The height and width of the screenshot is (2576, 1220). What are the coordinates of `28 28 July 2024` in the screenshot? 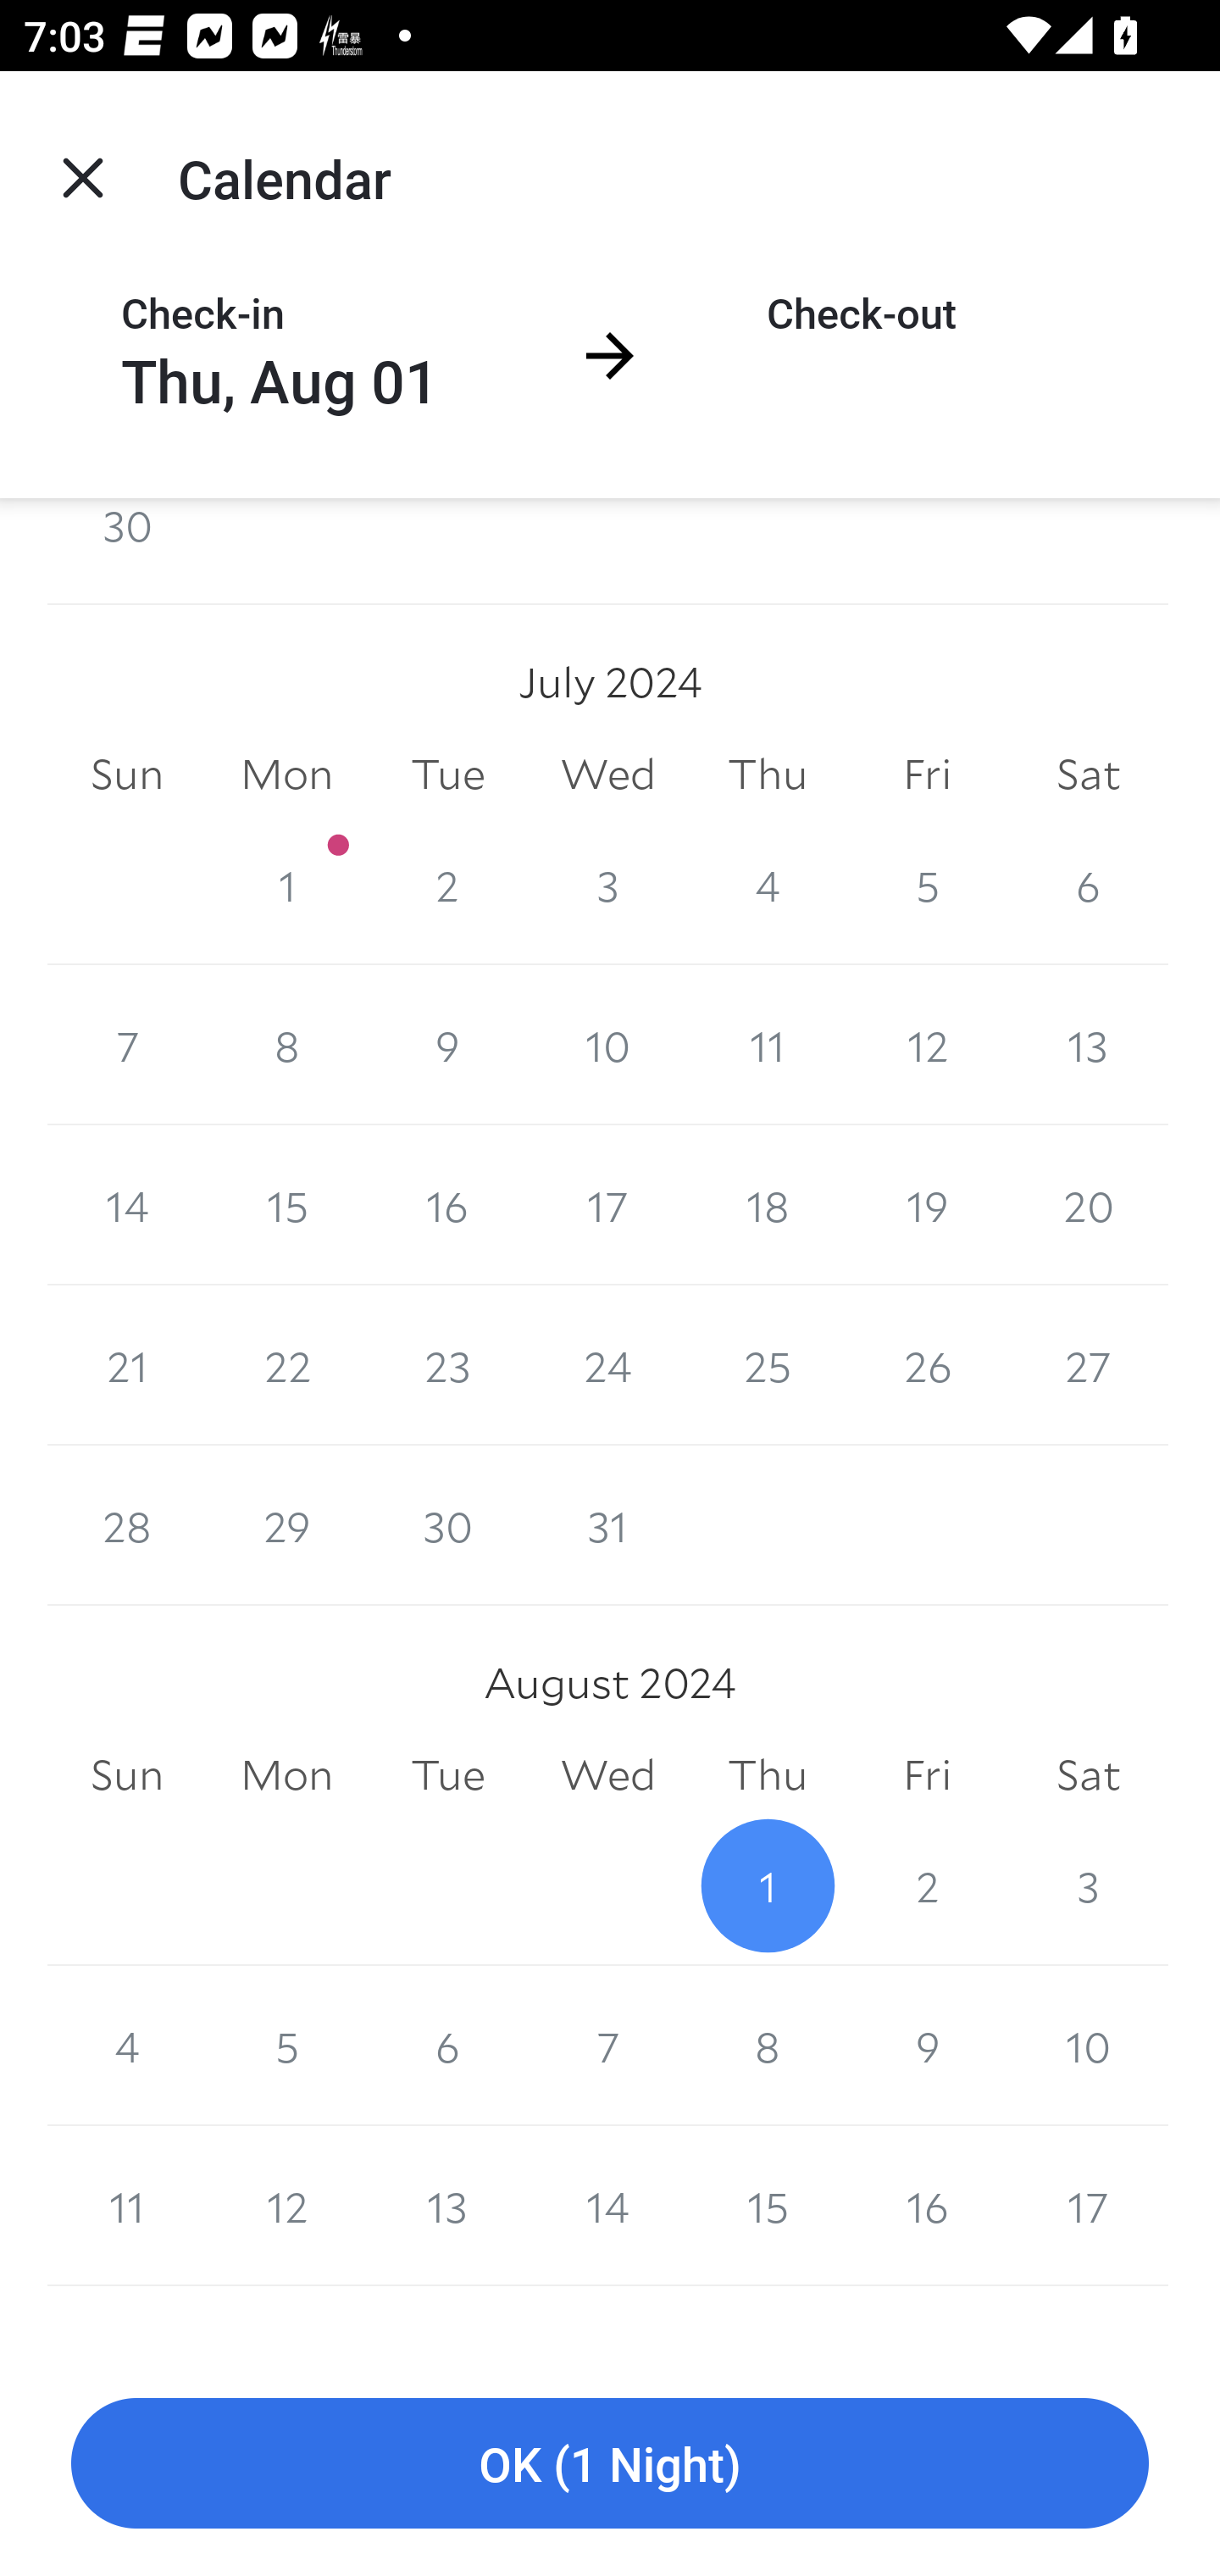 It's located at (127, 1524).